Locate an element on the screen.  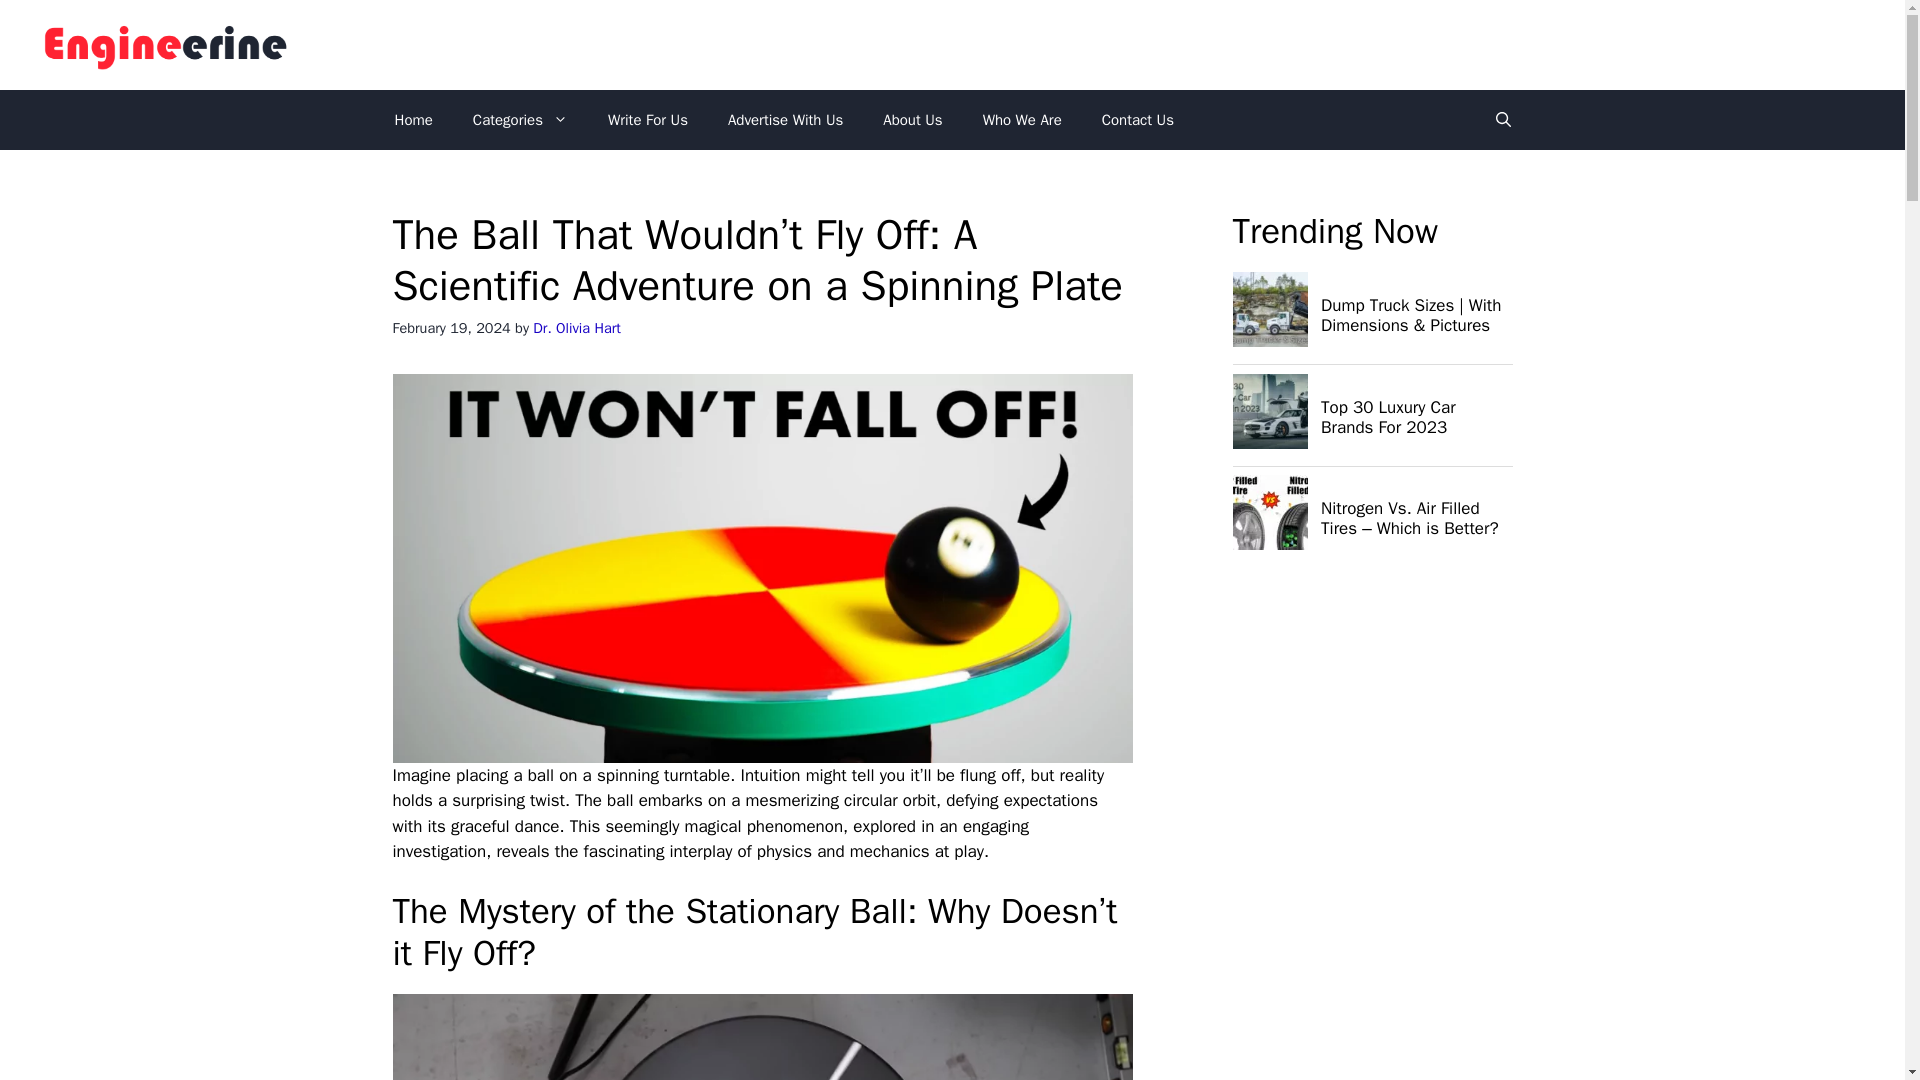
View all posts by Dr. Olivia Hart is located at coordinates (576, 327).